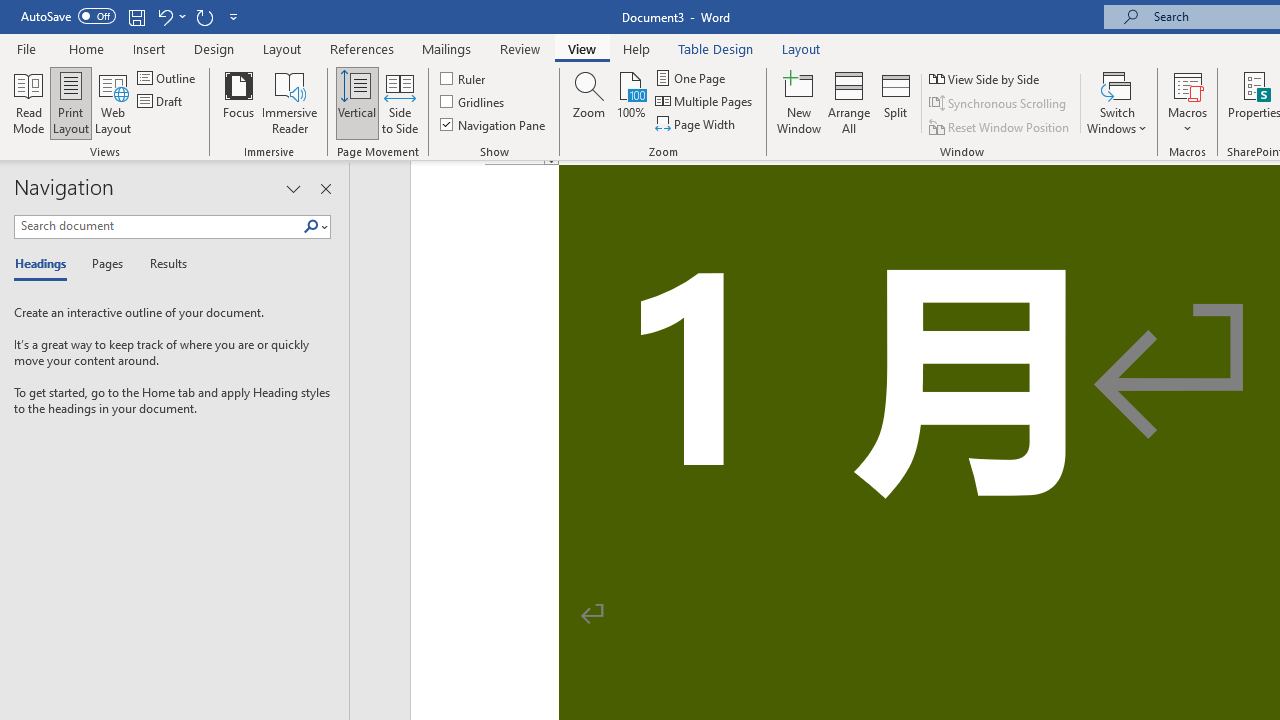  Describe the element at coordinates (113, 102) in the screenshot. I see `Web Layout` at that location.